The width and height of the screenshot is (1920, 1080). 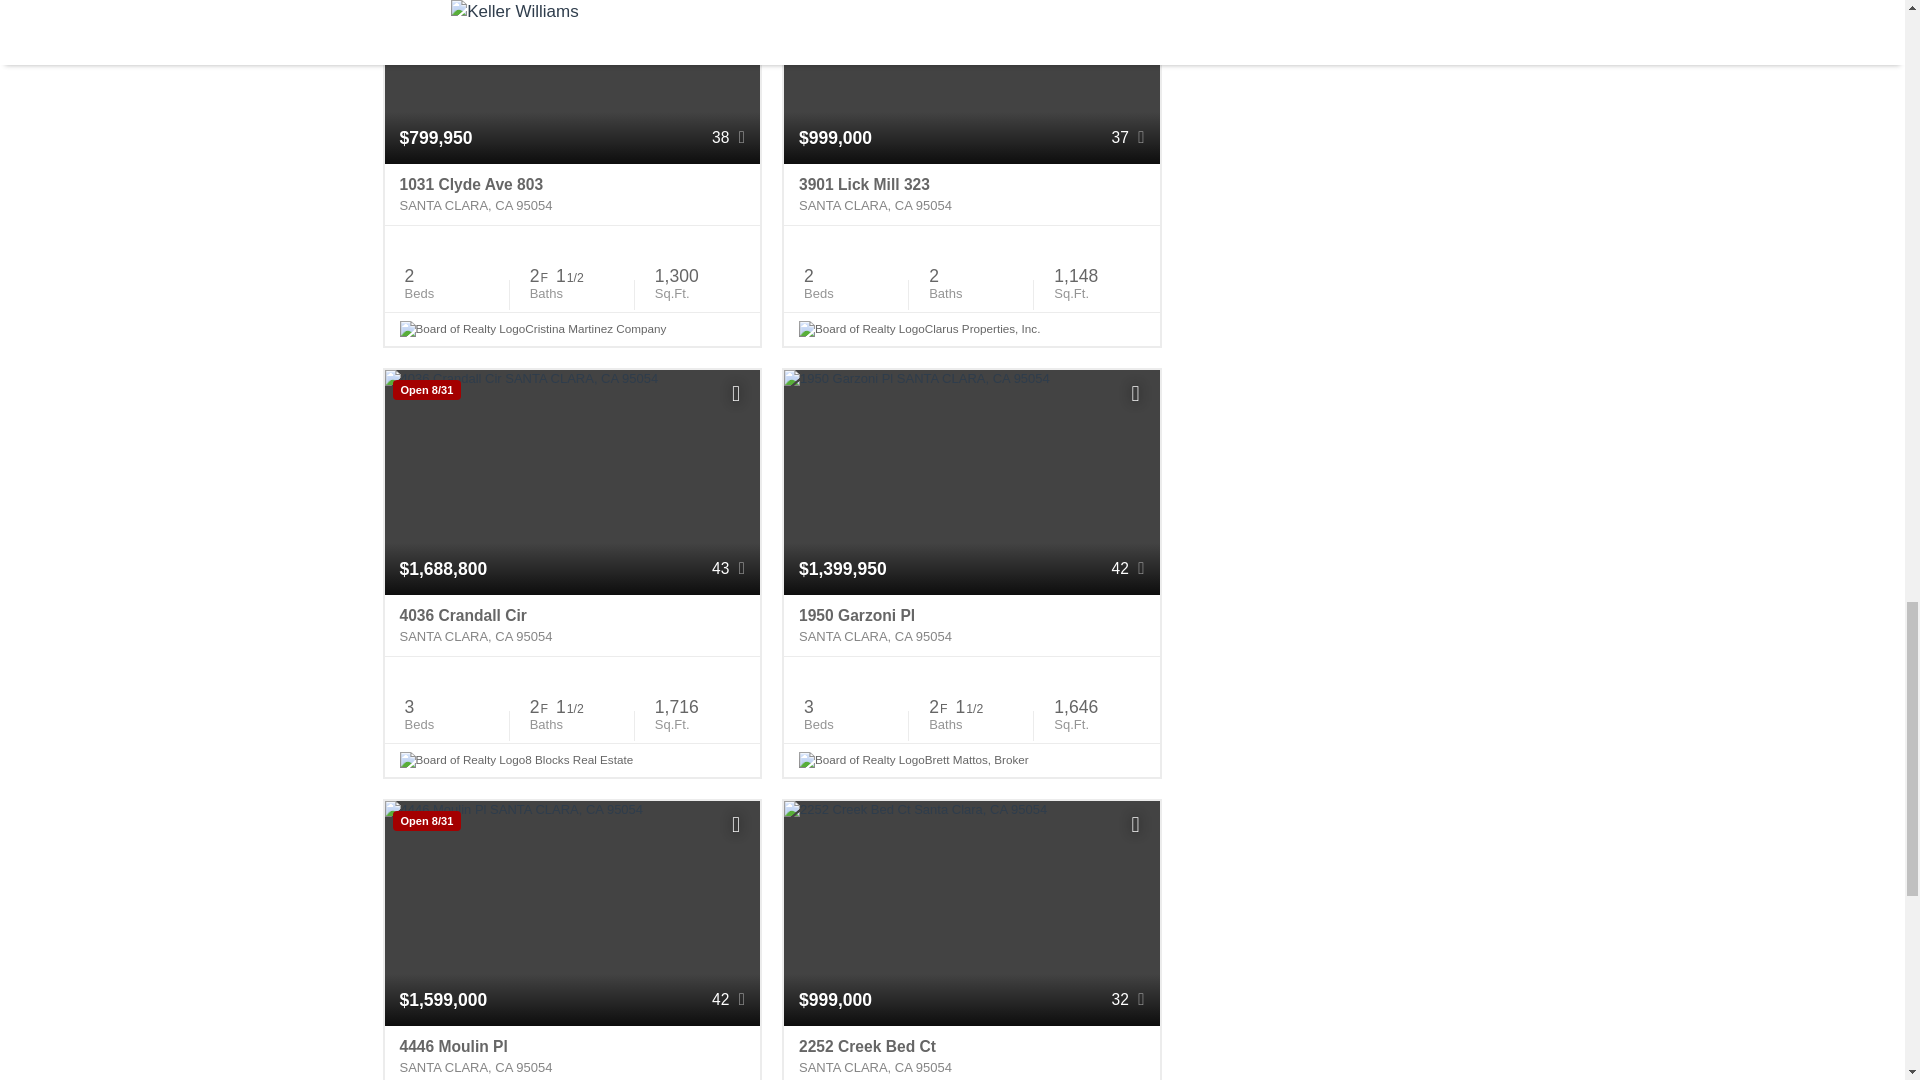 I want to click on 3901 Lick Mill 323 SANTA CLARA,  CA 95054, so click(x=971, y=194).